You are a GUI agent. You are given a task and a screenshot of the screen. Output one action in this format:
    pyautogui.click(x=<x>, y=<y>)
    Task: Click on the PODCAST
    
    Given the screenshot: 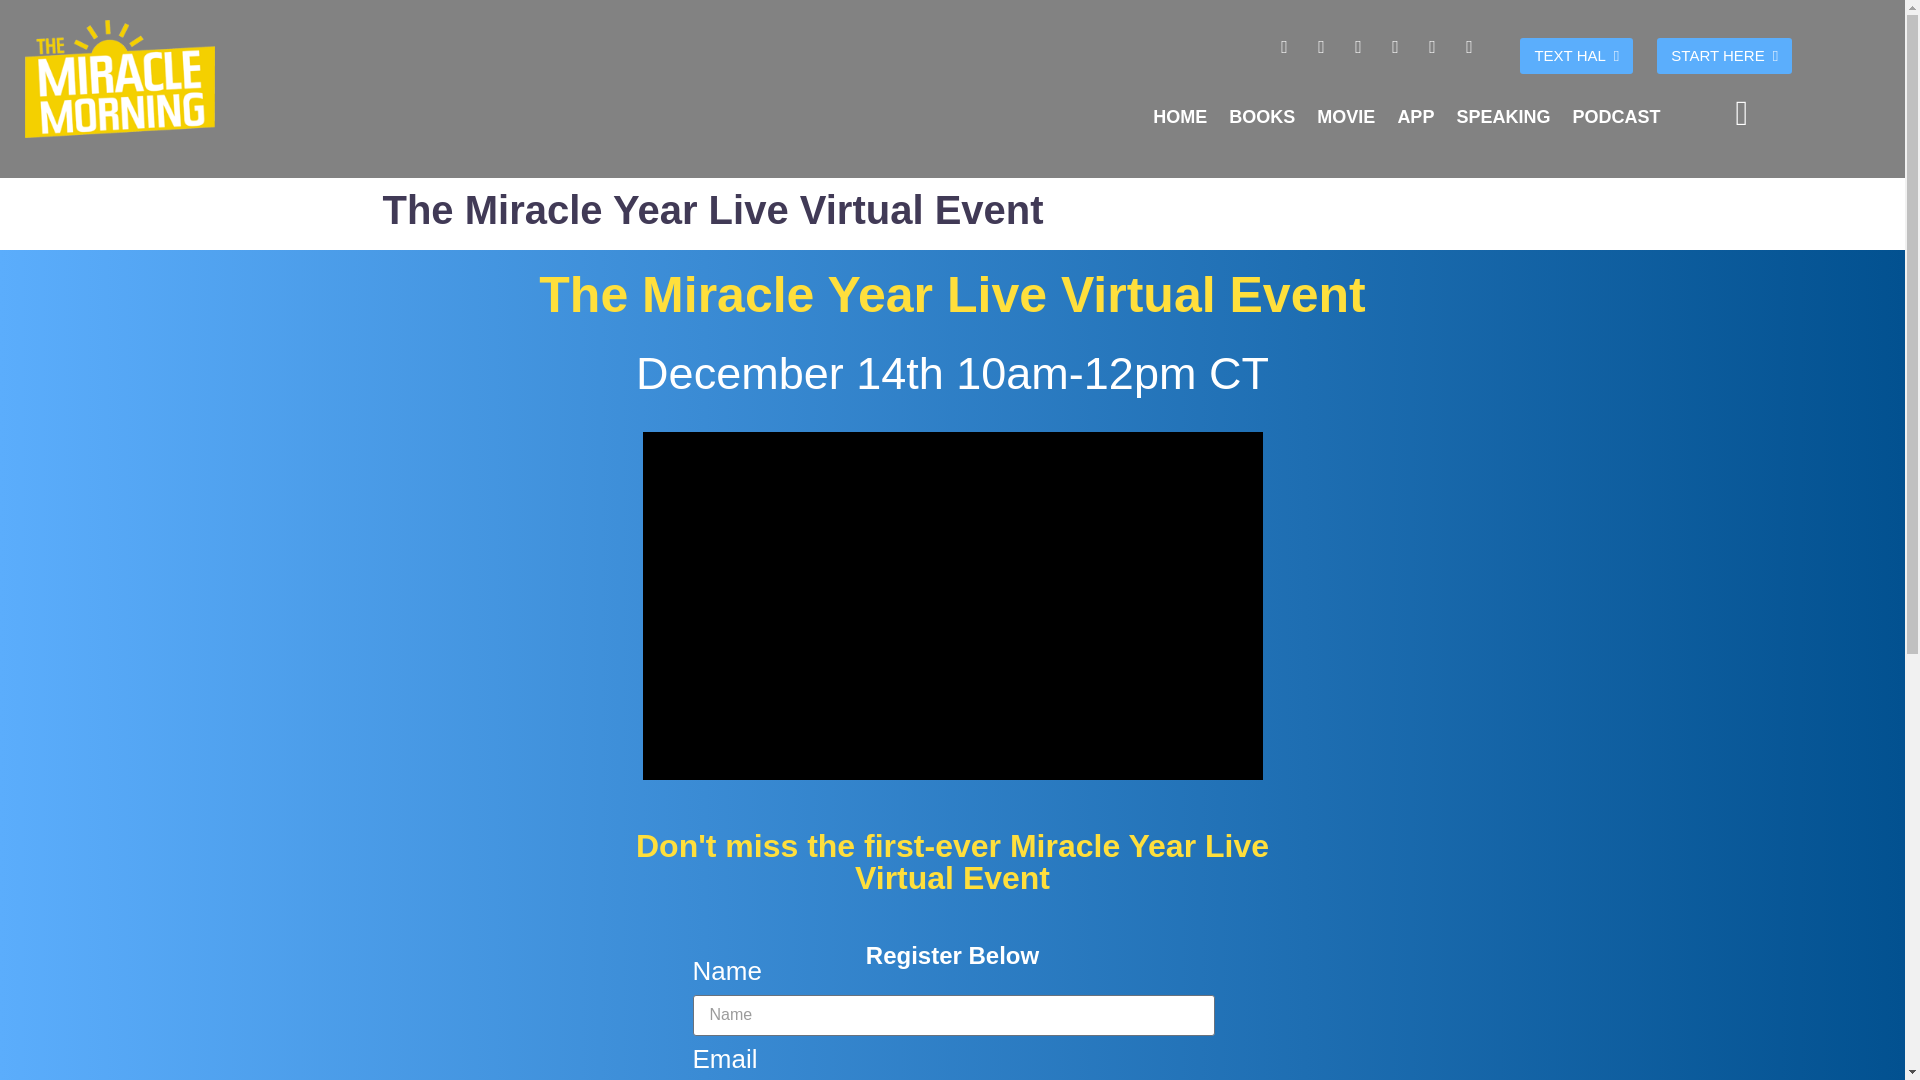 What is the action you would take?
    pyautogui.click(x=1615, y=116)
    